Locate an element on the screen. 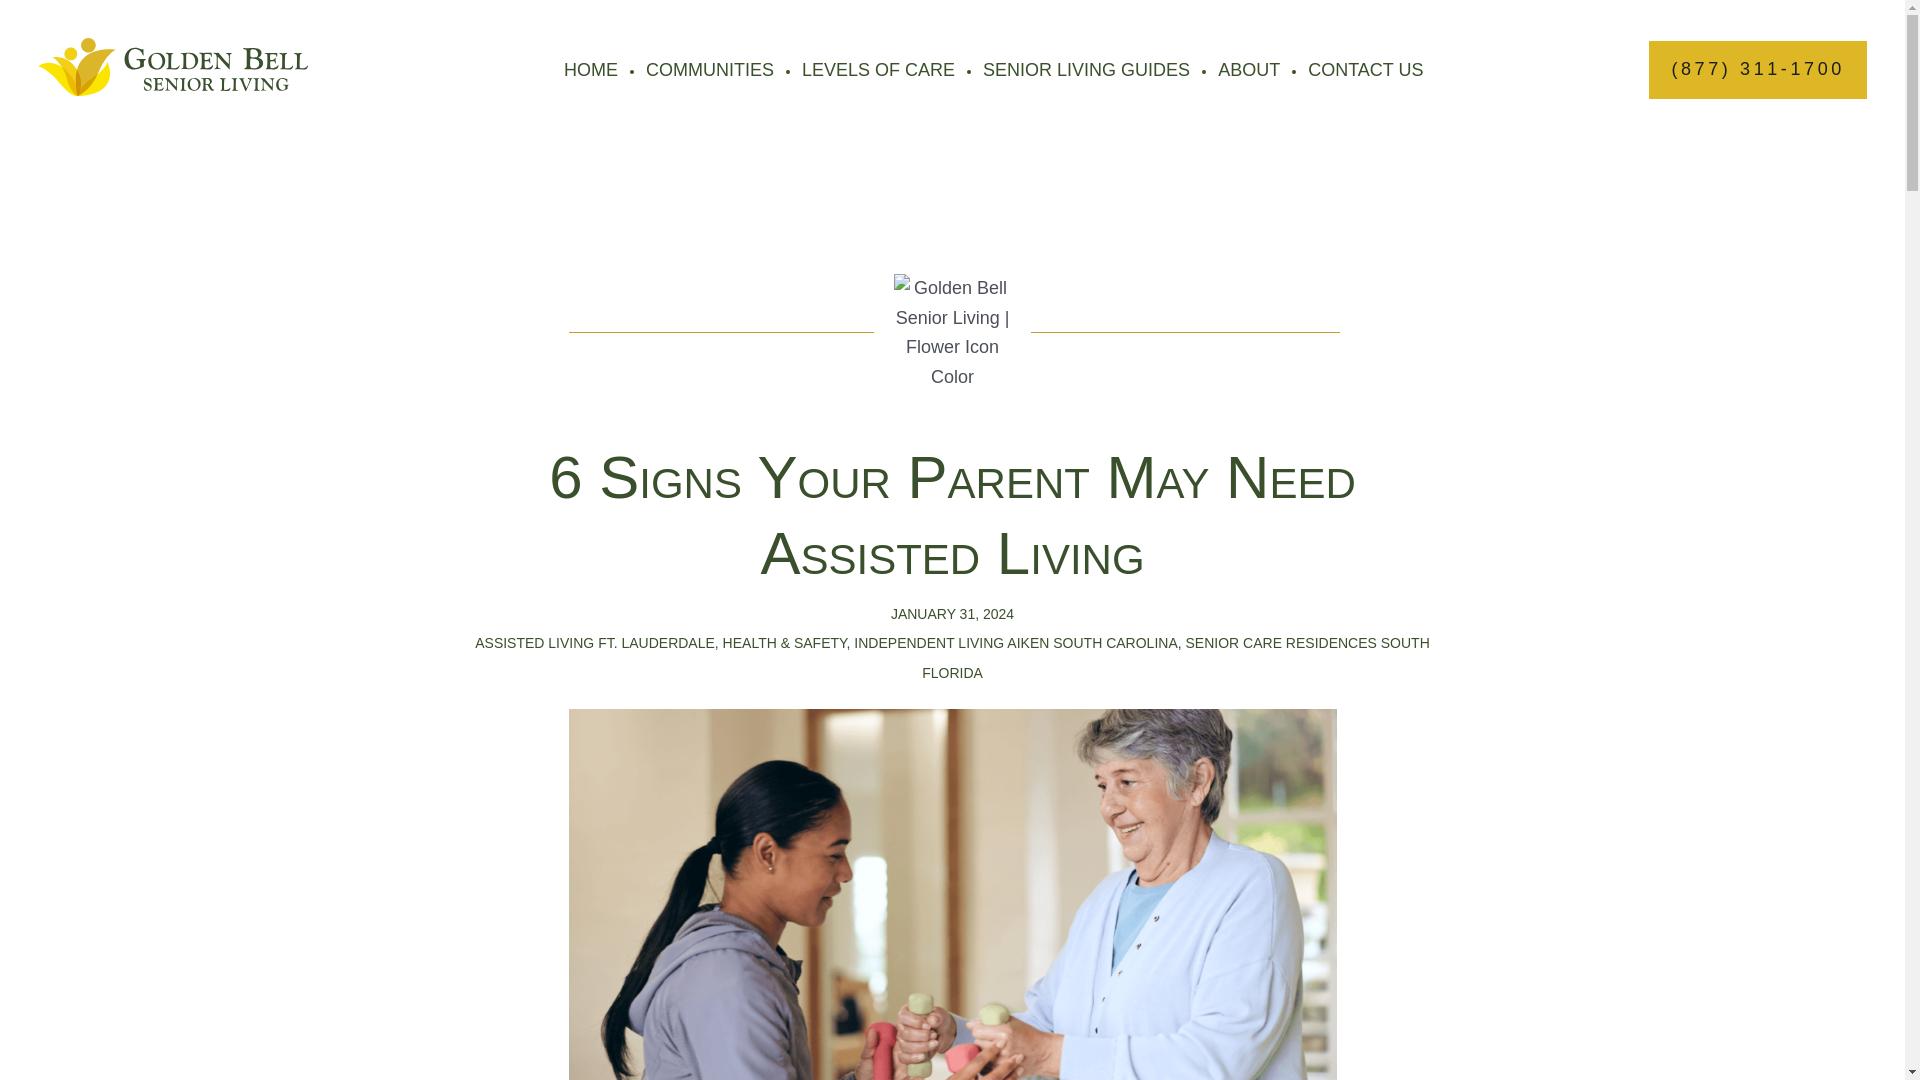  JANUARY 31, 2024 is located at coordinates (952, 614).